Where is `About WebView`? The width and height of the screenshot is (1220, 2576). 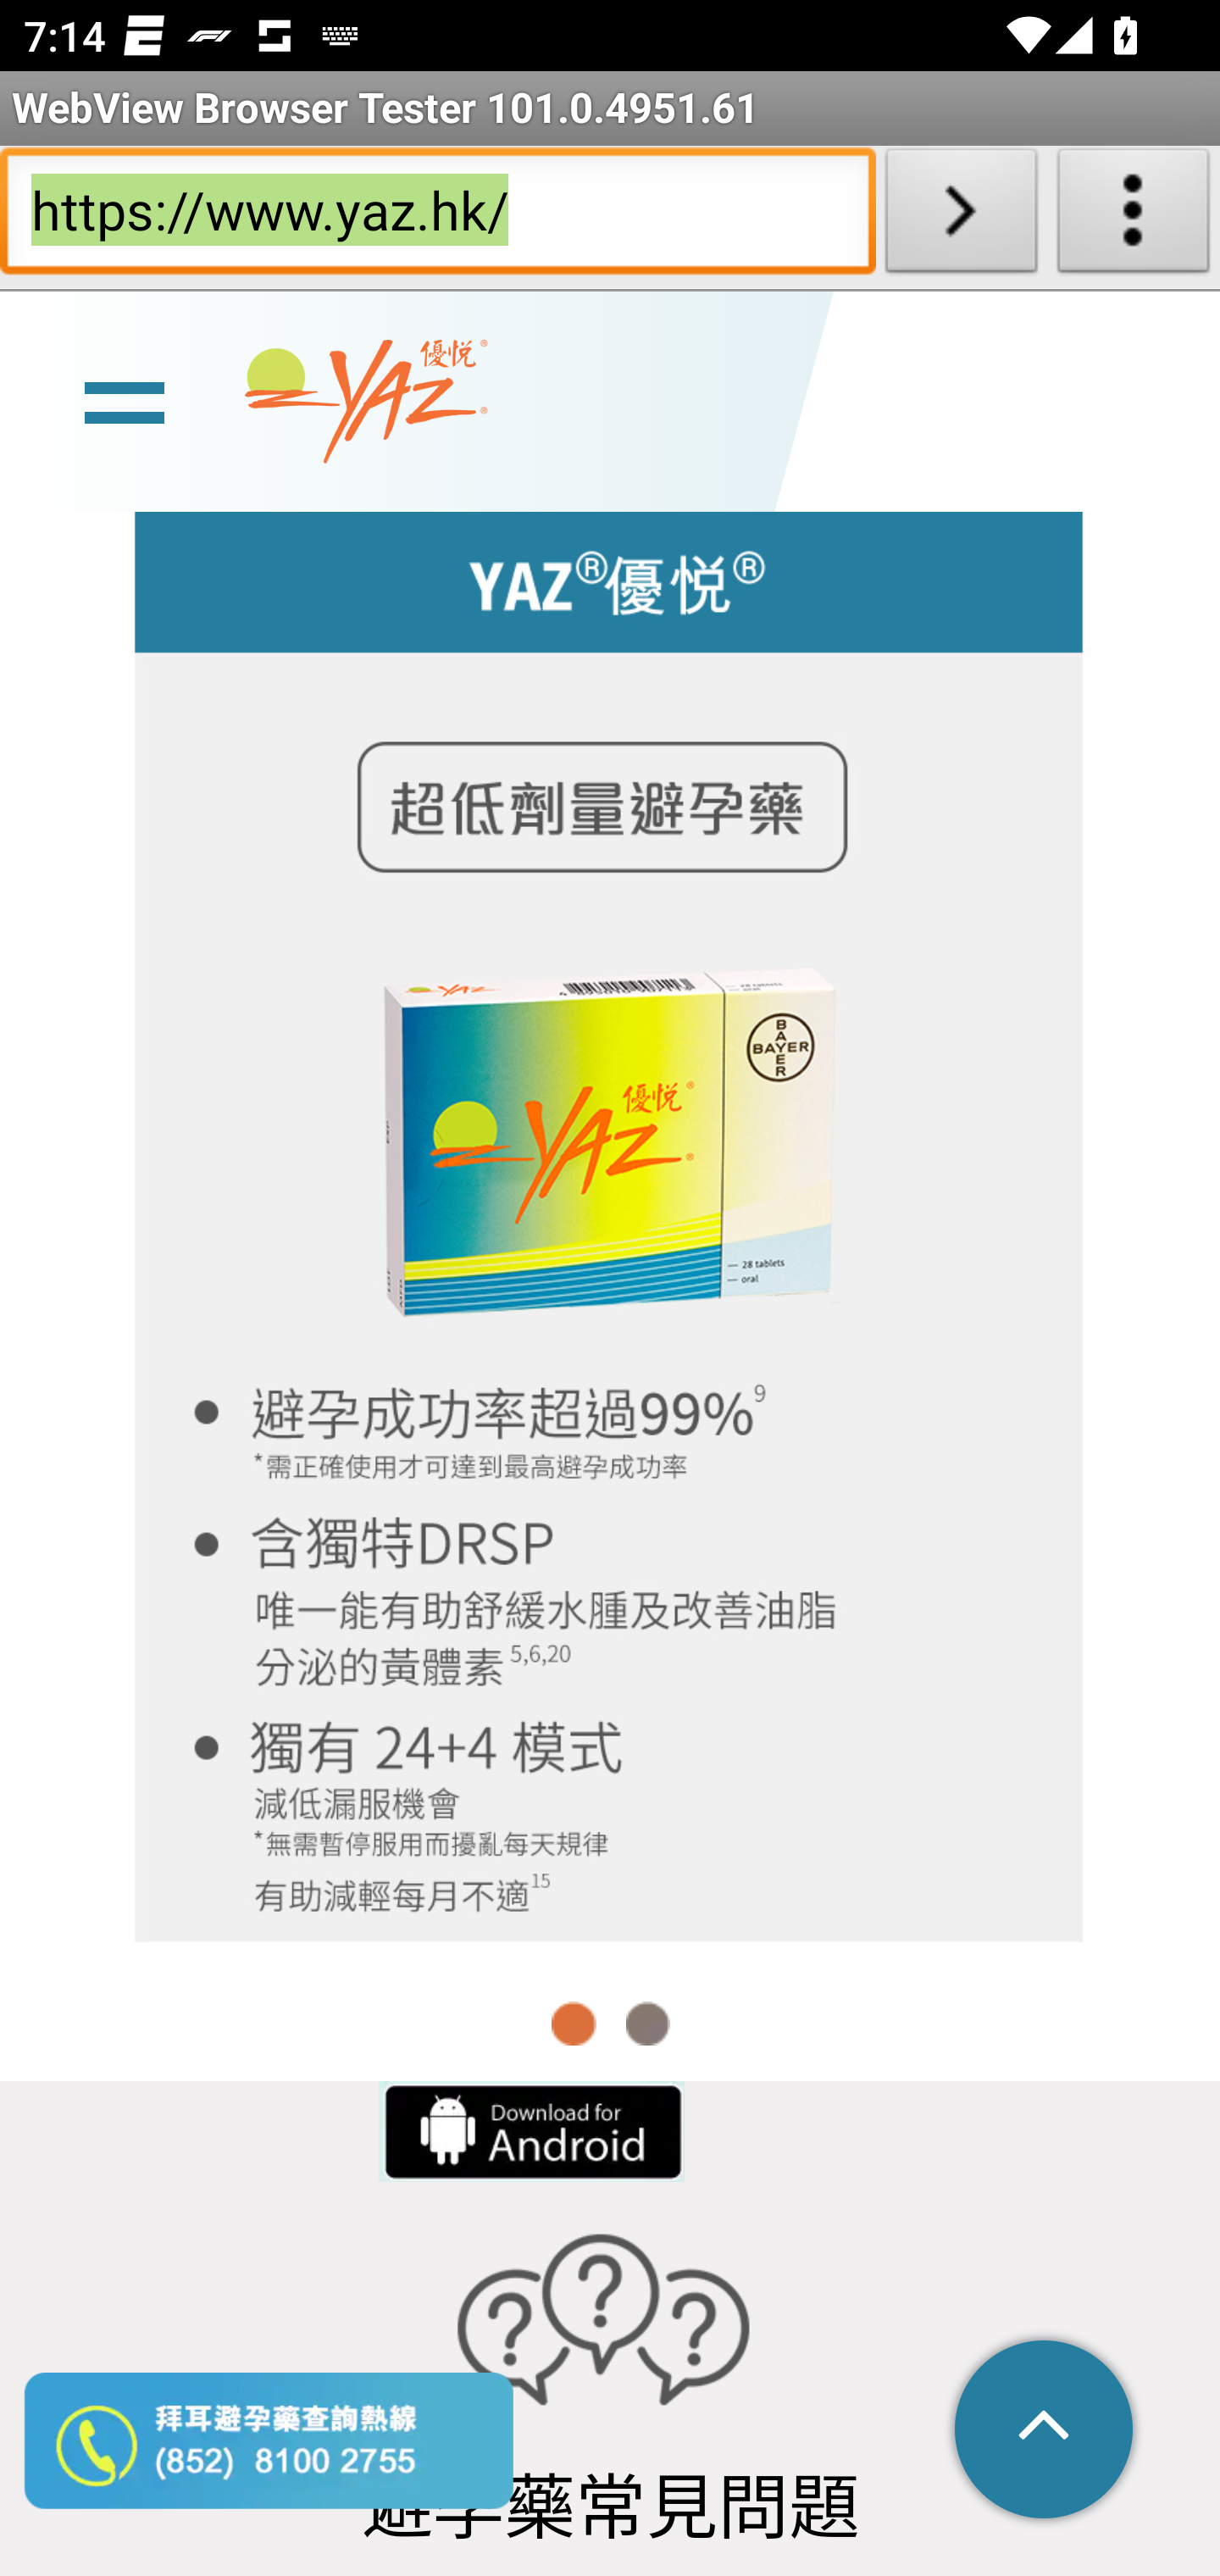 About WebView is located at coordinates (1134, 217).